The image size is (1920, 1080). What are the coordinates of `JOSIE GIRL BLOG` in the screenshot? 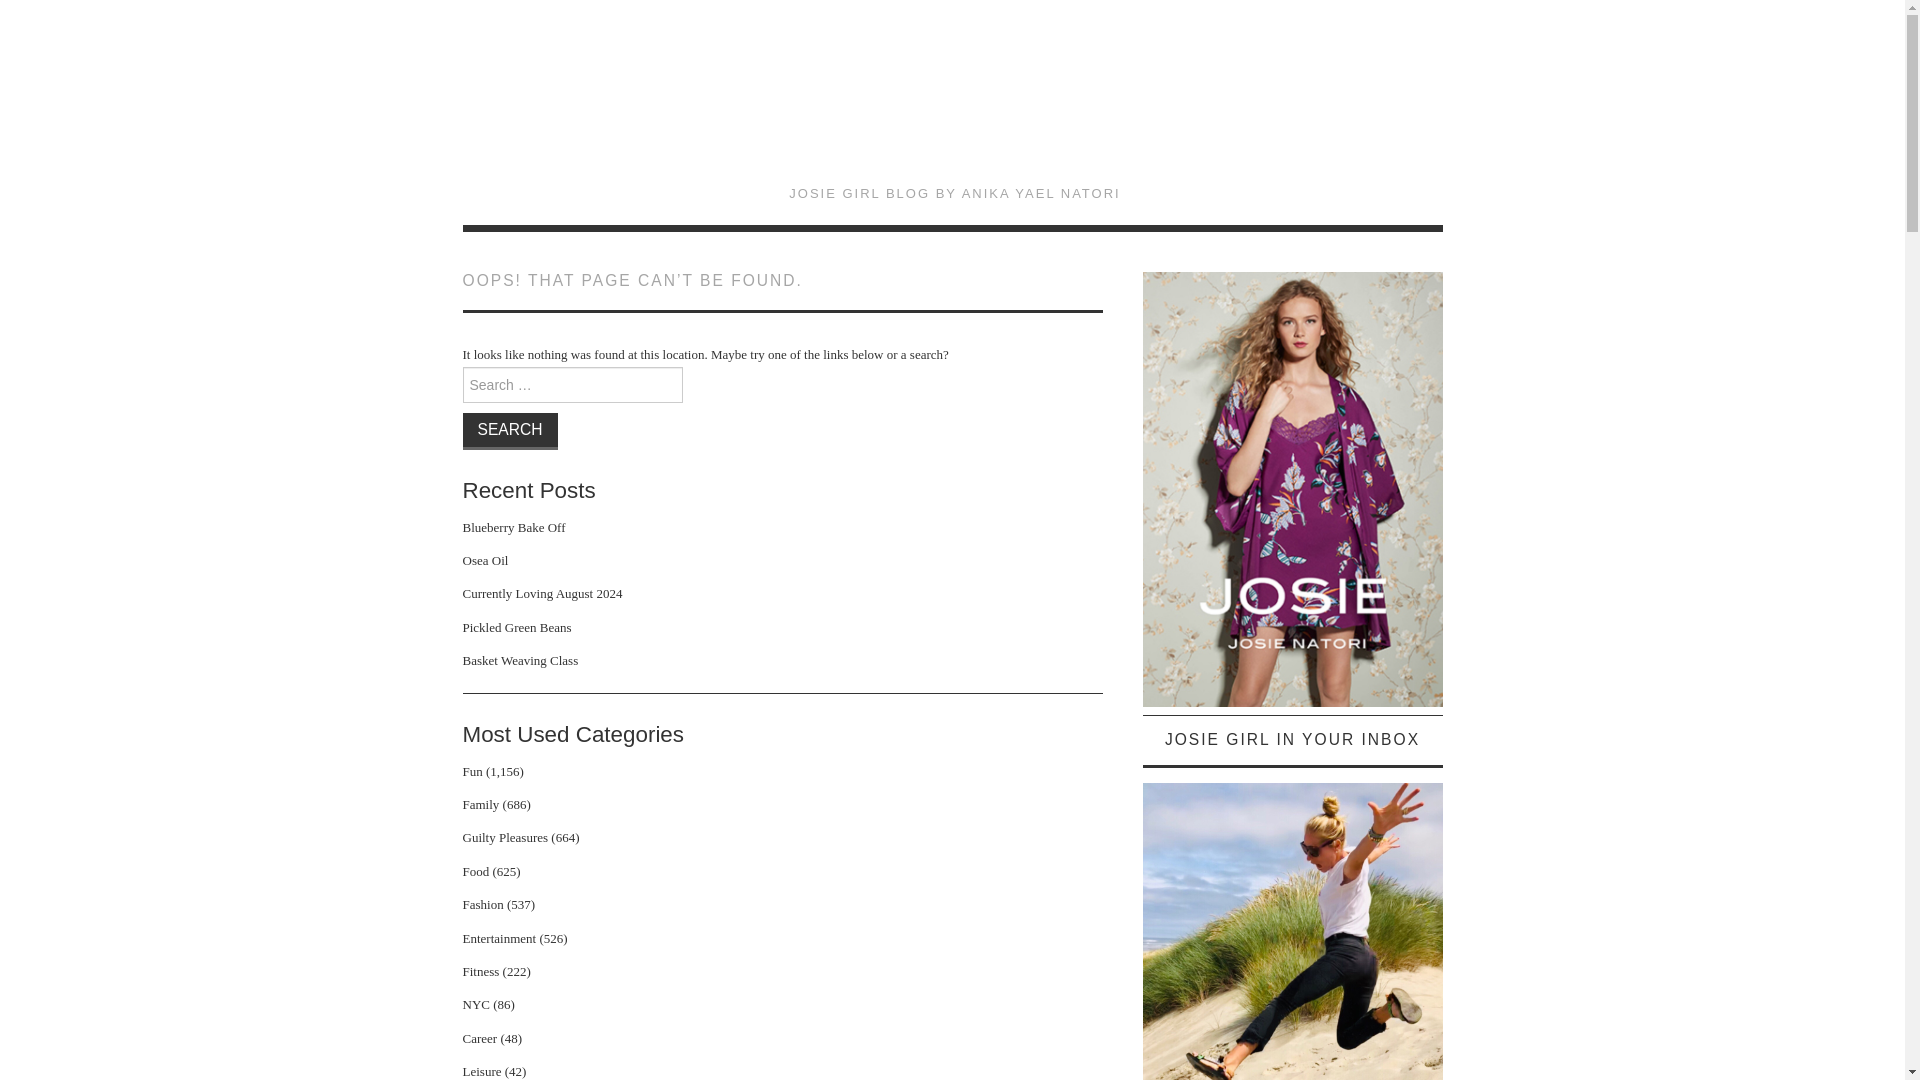 It's located at (953, 106).